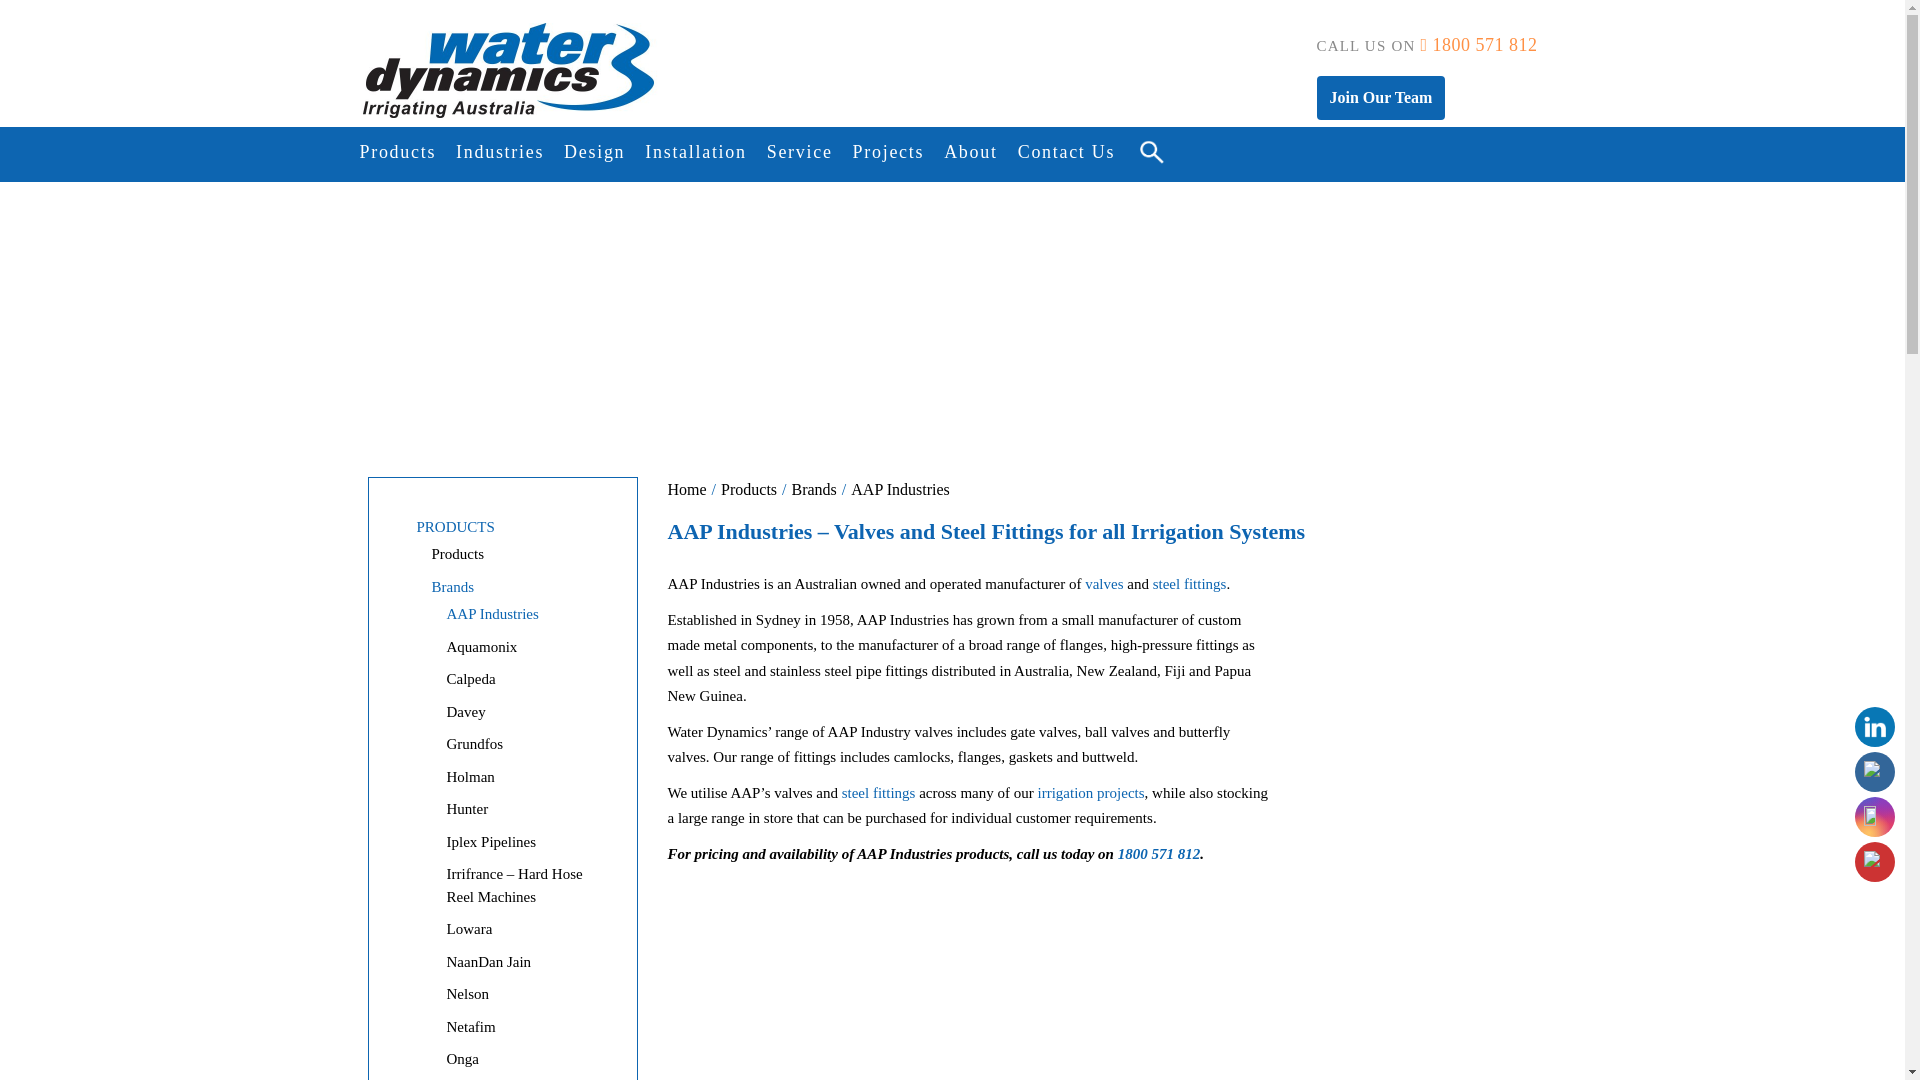 The image size is (1920, 1080). What do you see at coordinates (1874, 862) in the screenshot?
I see `YouTube` at bounding box center [1874, 862].